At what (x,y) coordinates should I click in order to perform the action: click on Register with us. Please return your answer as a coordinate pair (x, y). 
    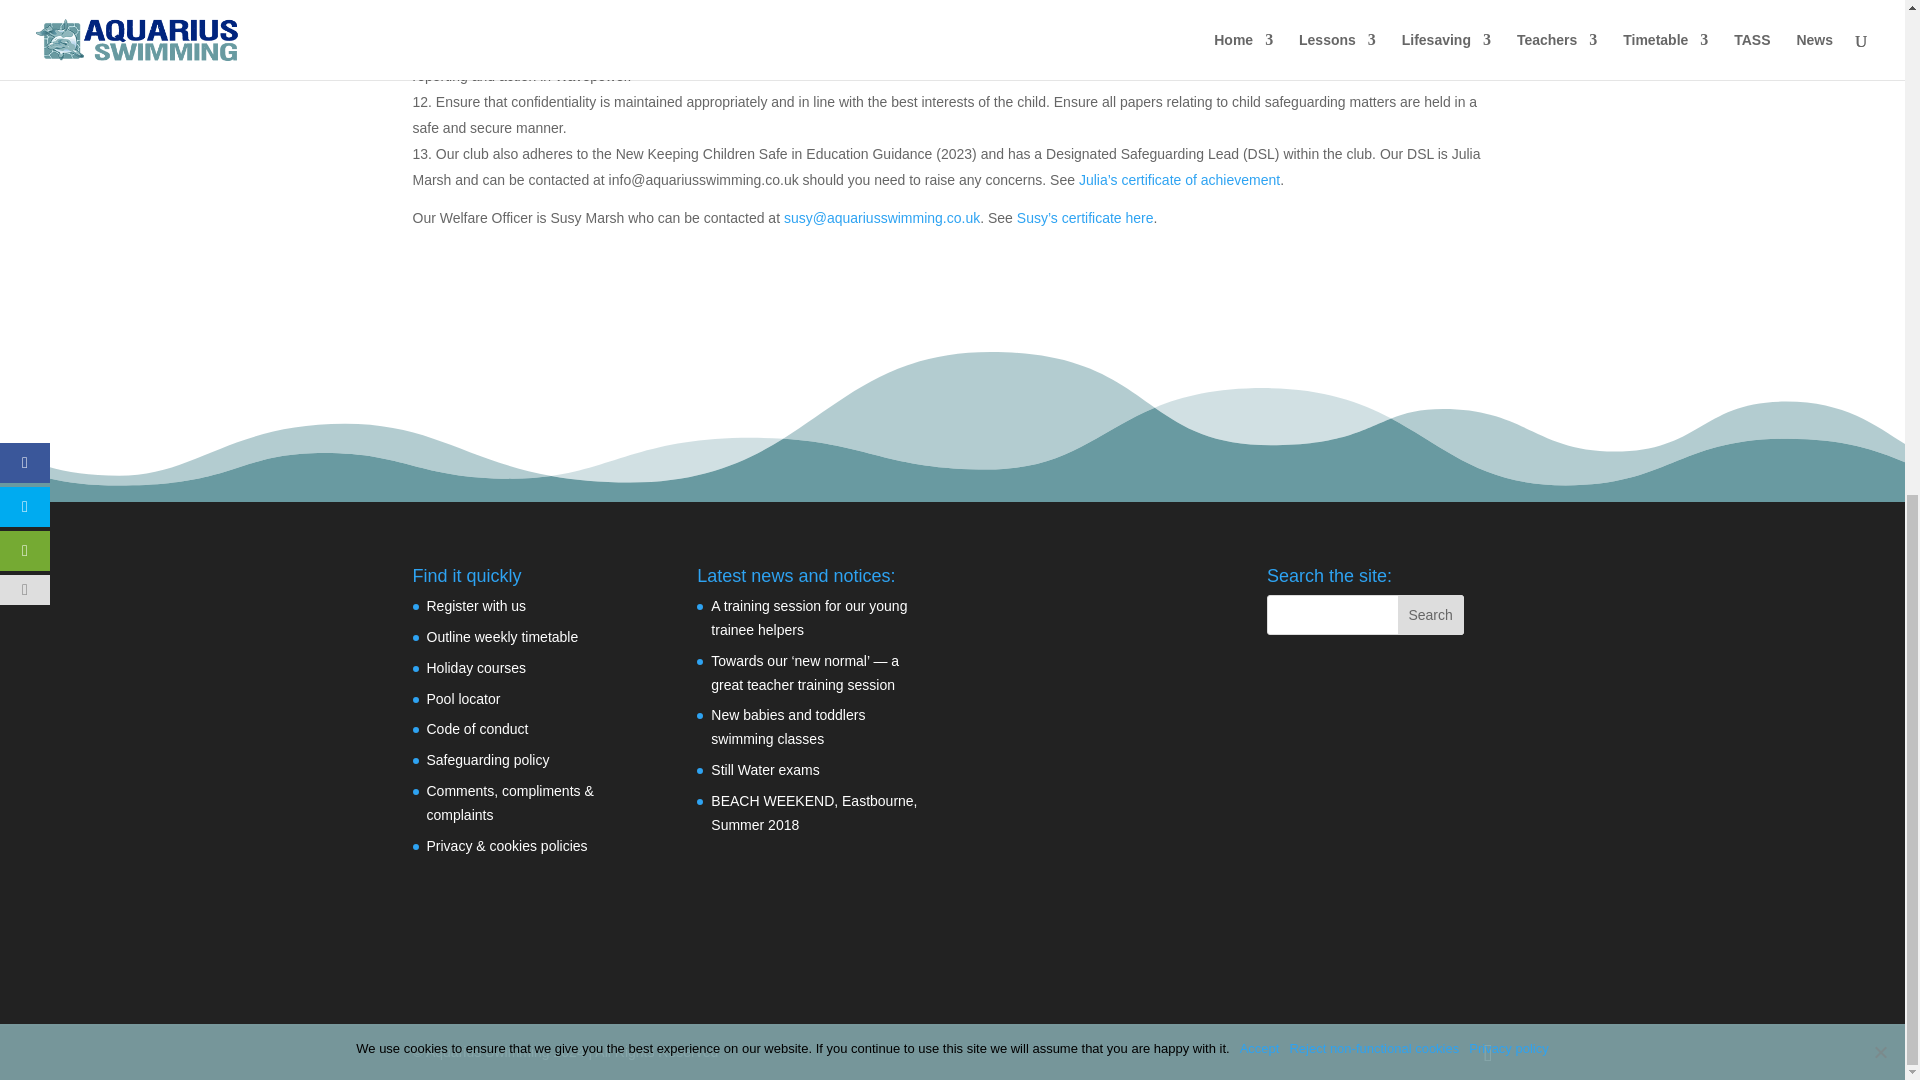
    Looking at the image, I should click on (476, 606).